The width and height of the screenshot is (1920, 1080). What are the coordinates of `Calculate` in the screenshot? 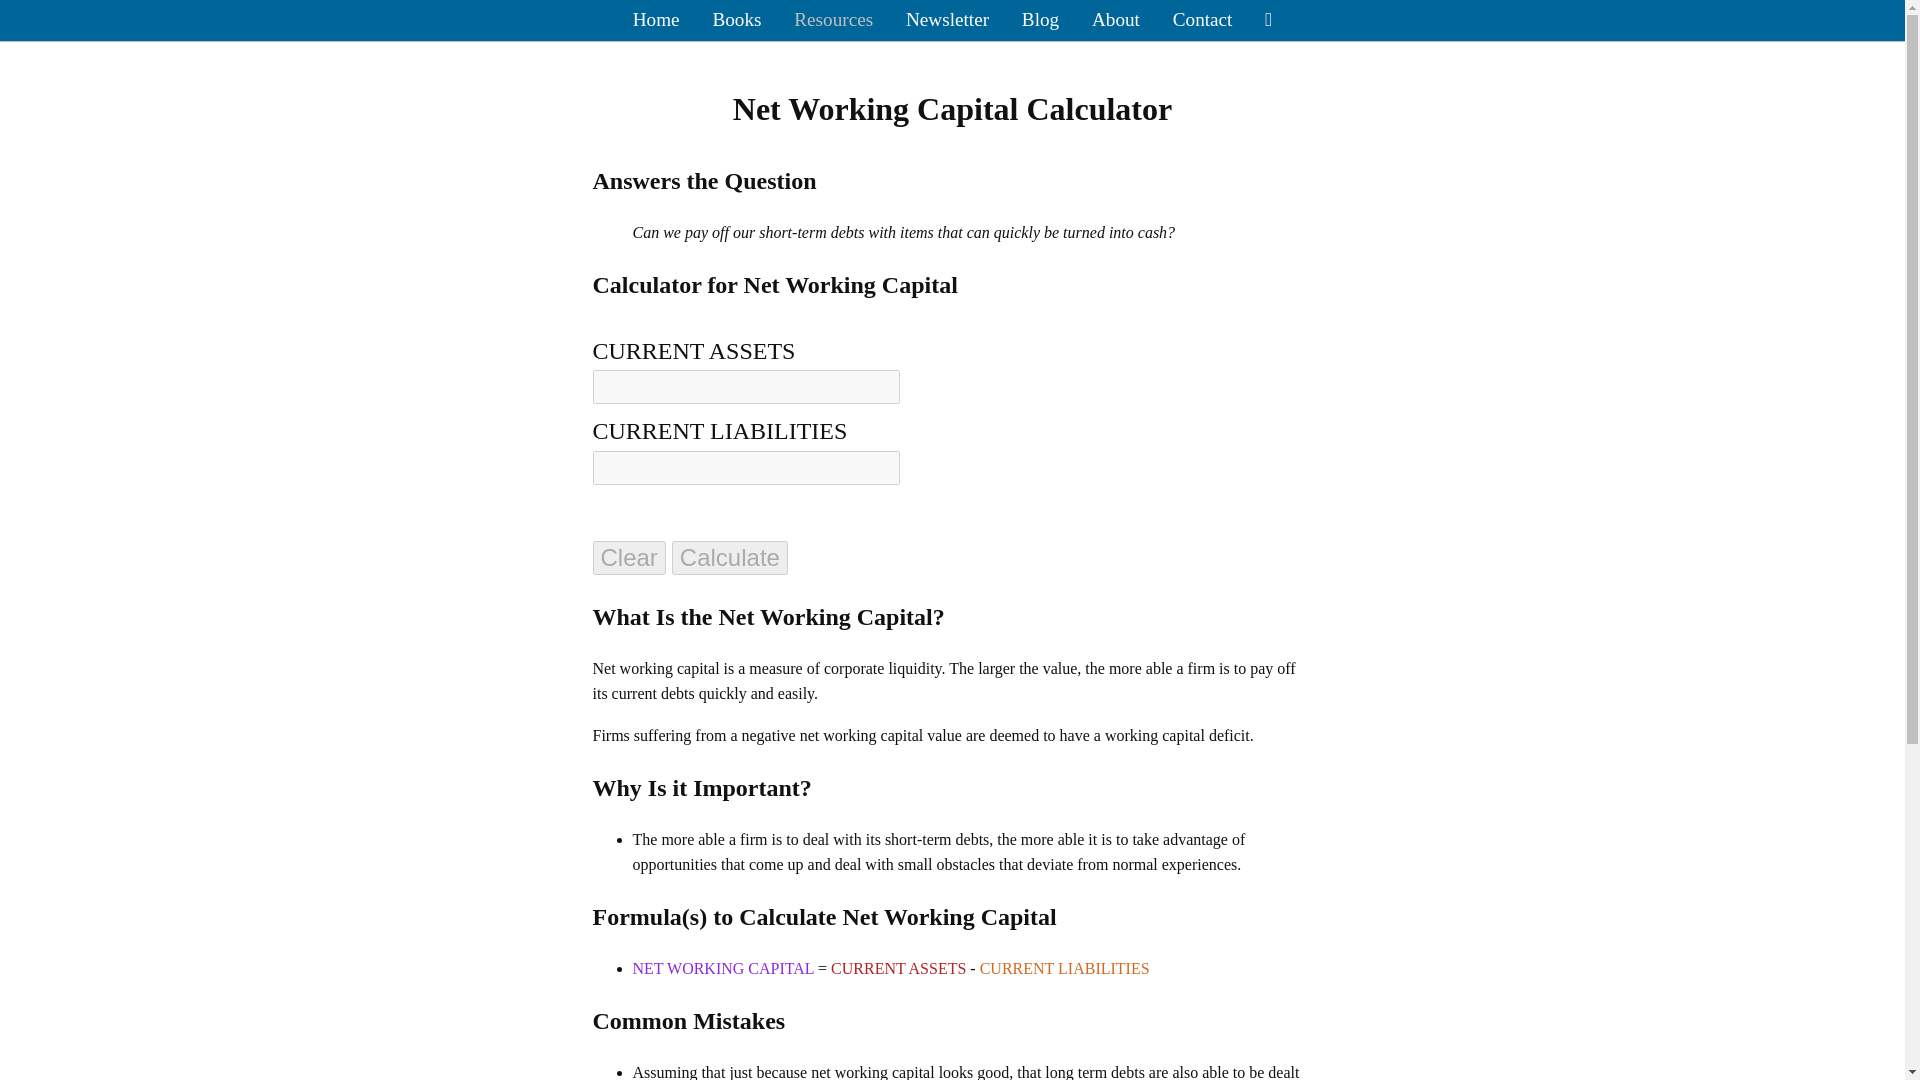 It's located at (730, 558).